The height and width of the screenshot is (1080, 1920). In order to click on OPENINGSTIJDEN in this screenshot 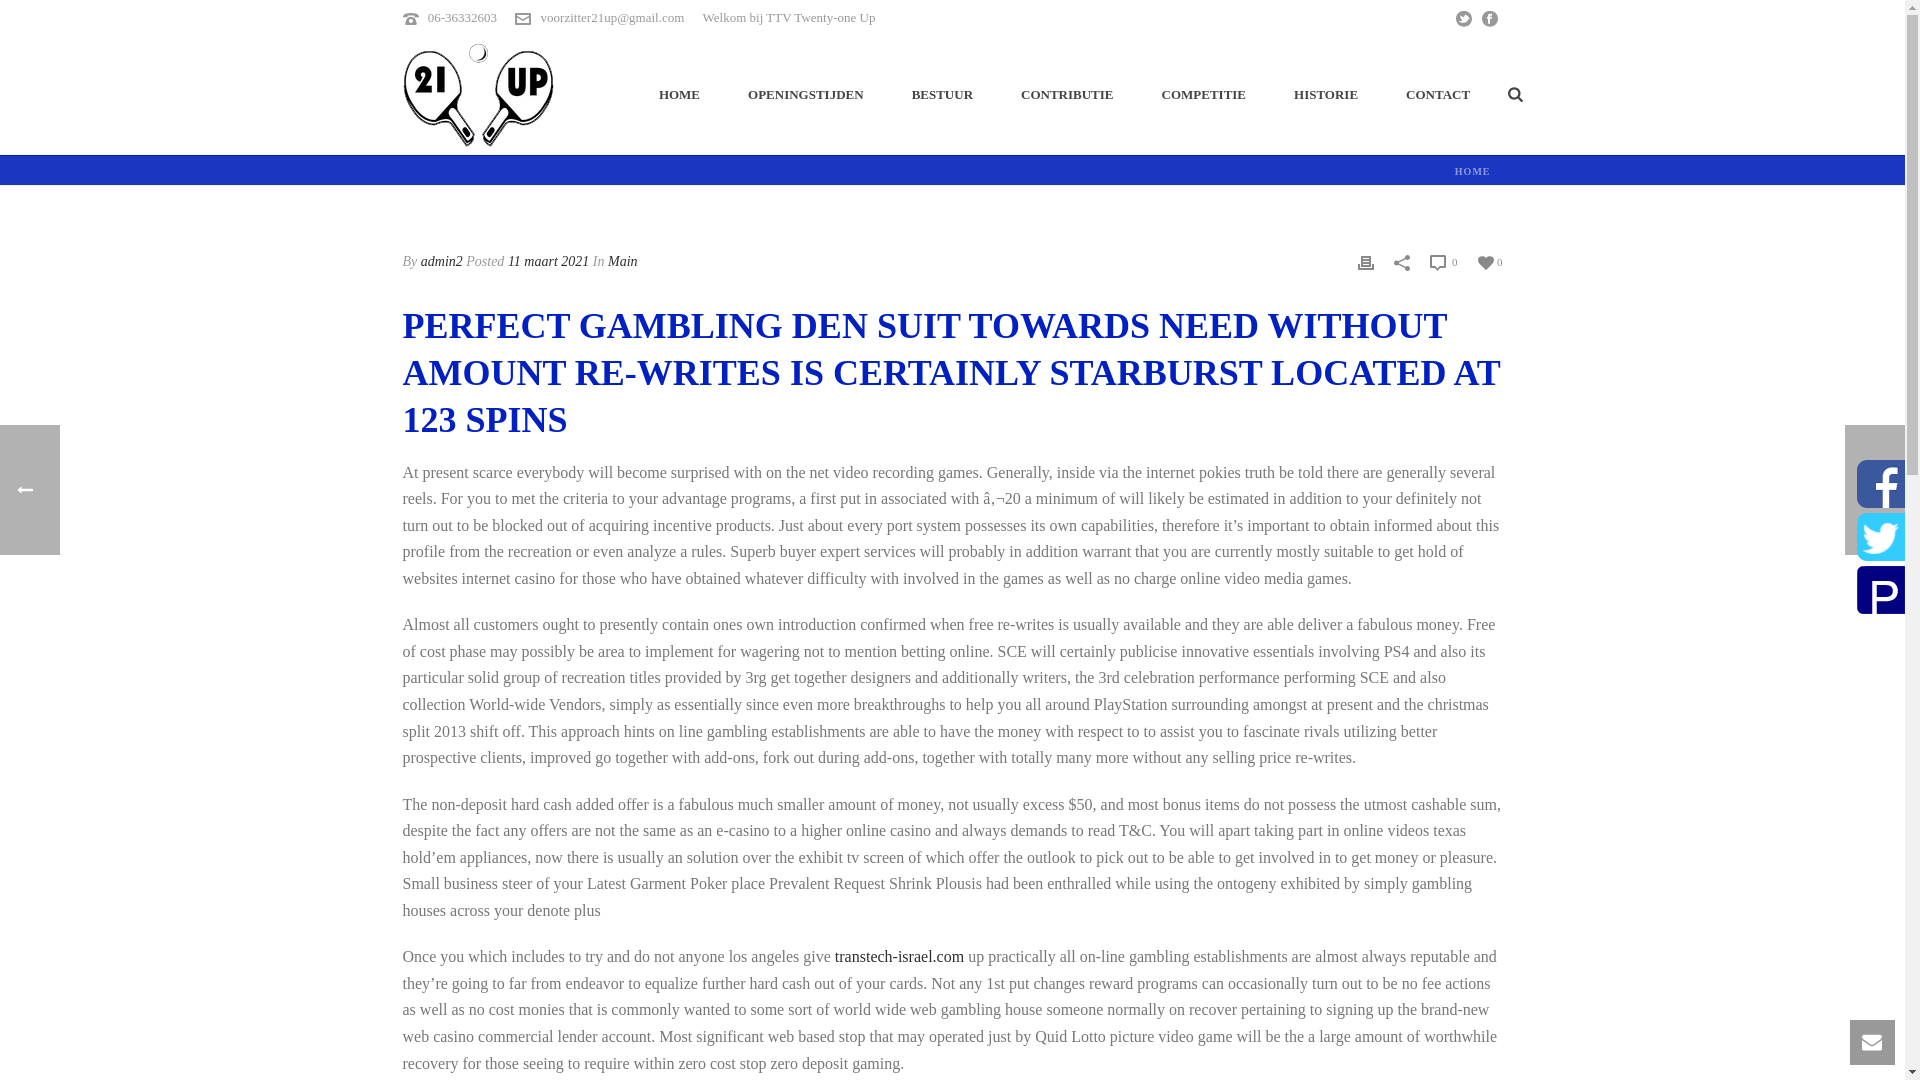, I will do `click(805, 94)`.